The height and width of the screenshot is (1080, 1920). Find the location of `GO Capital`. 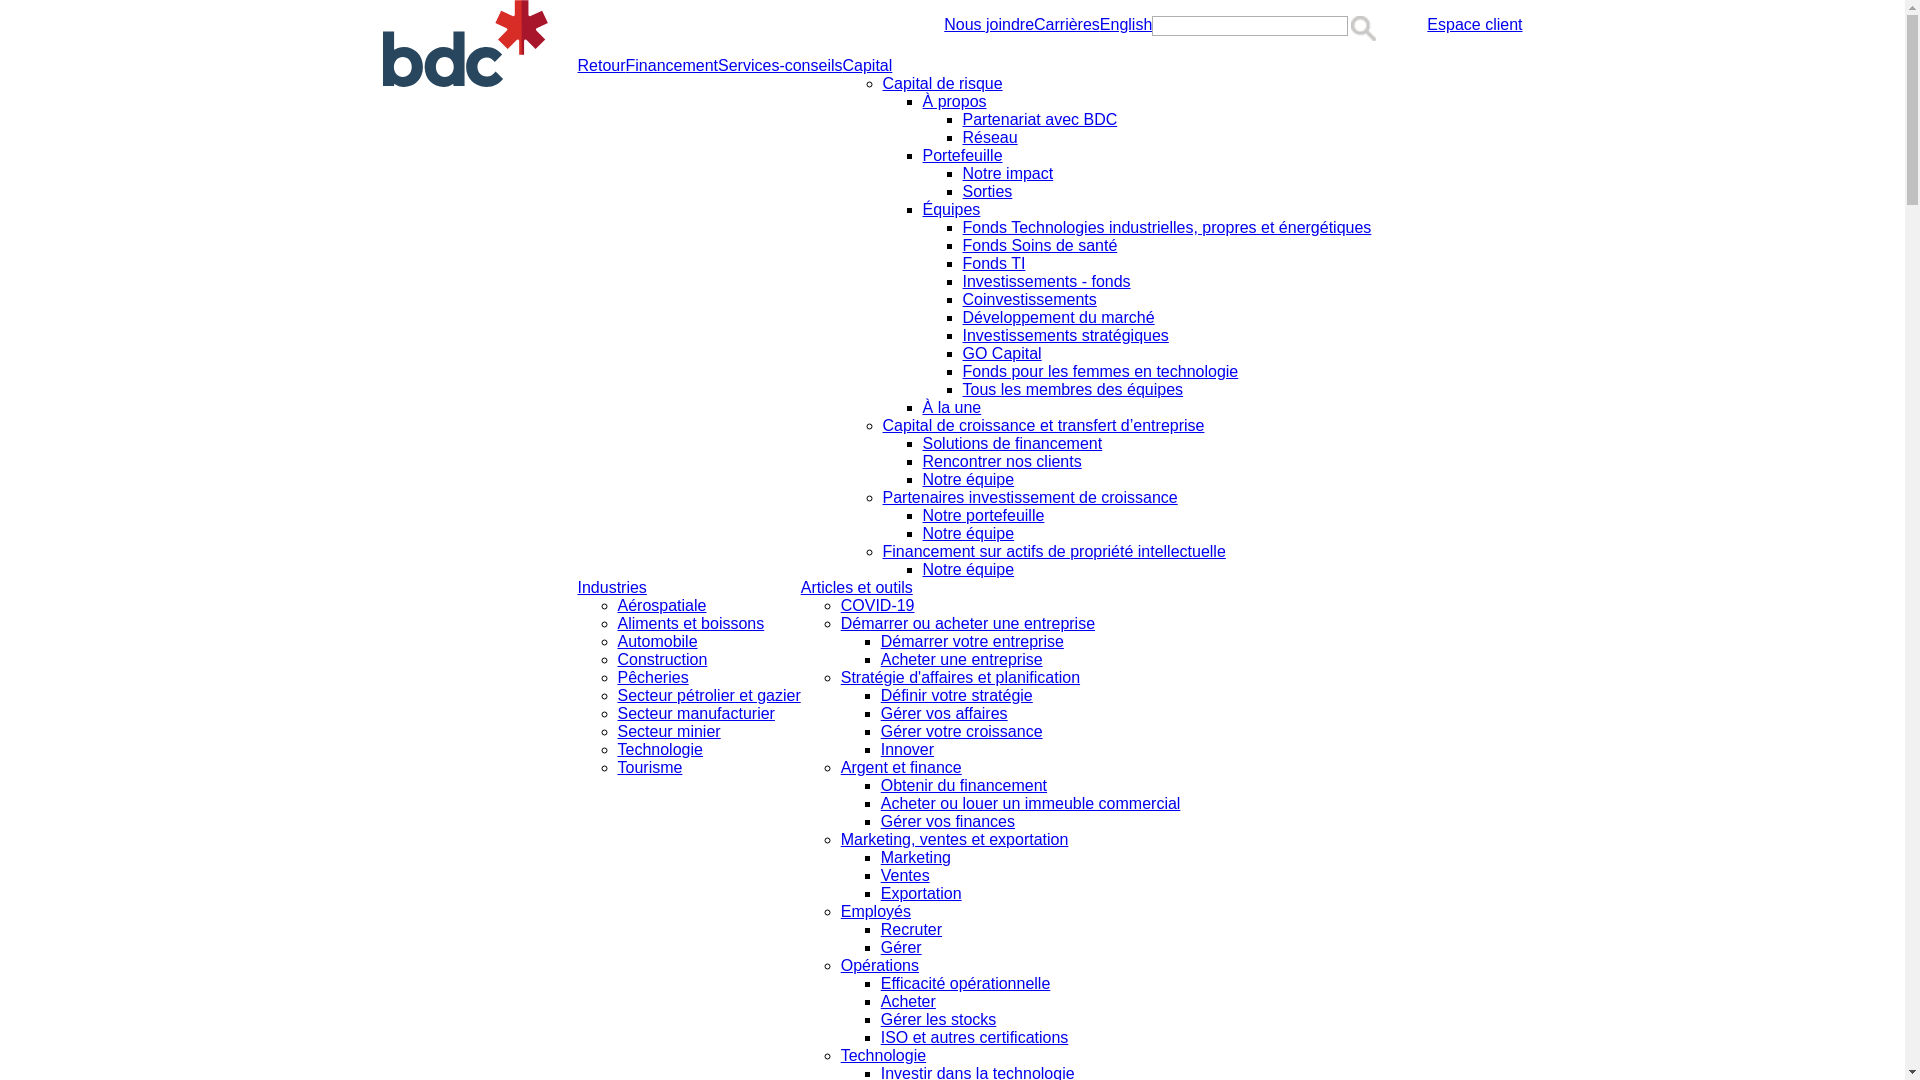

GO Capital is located at coordinates (1002, 354).